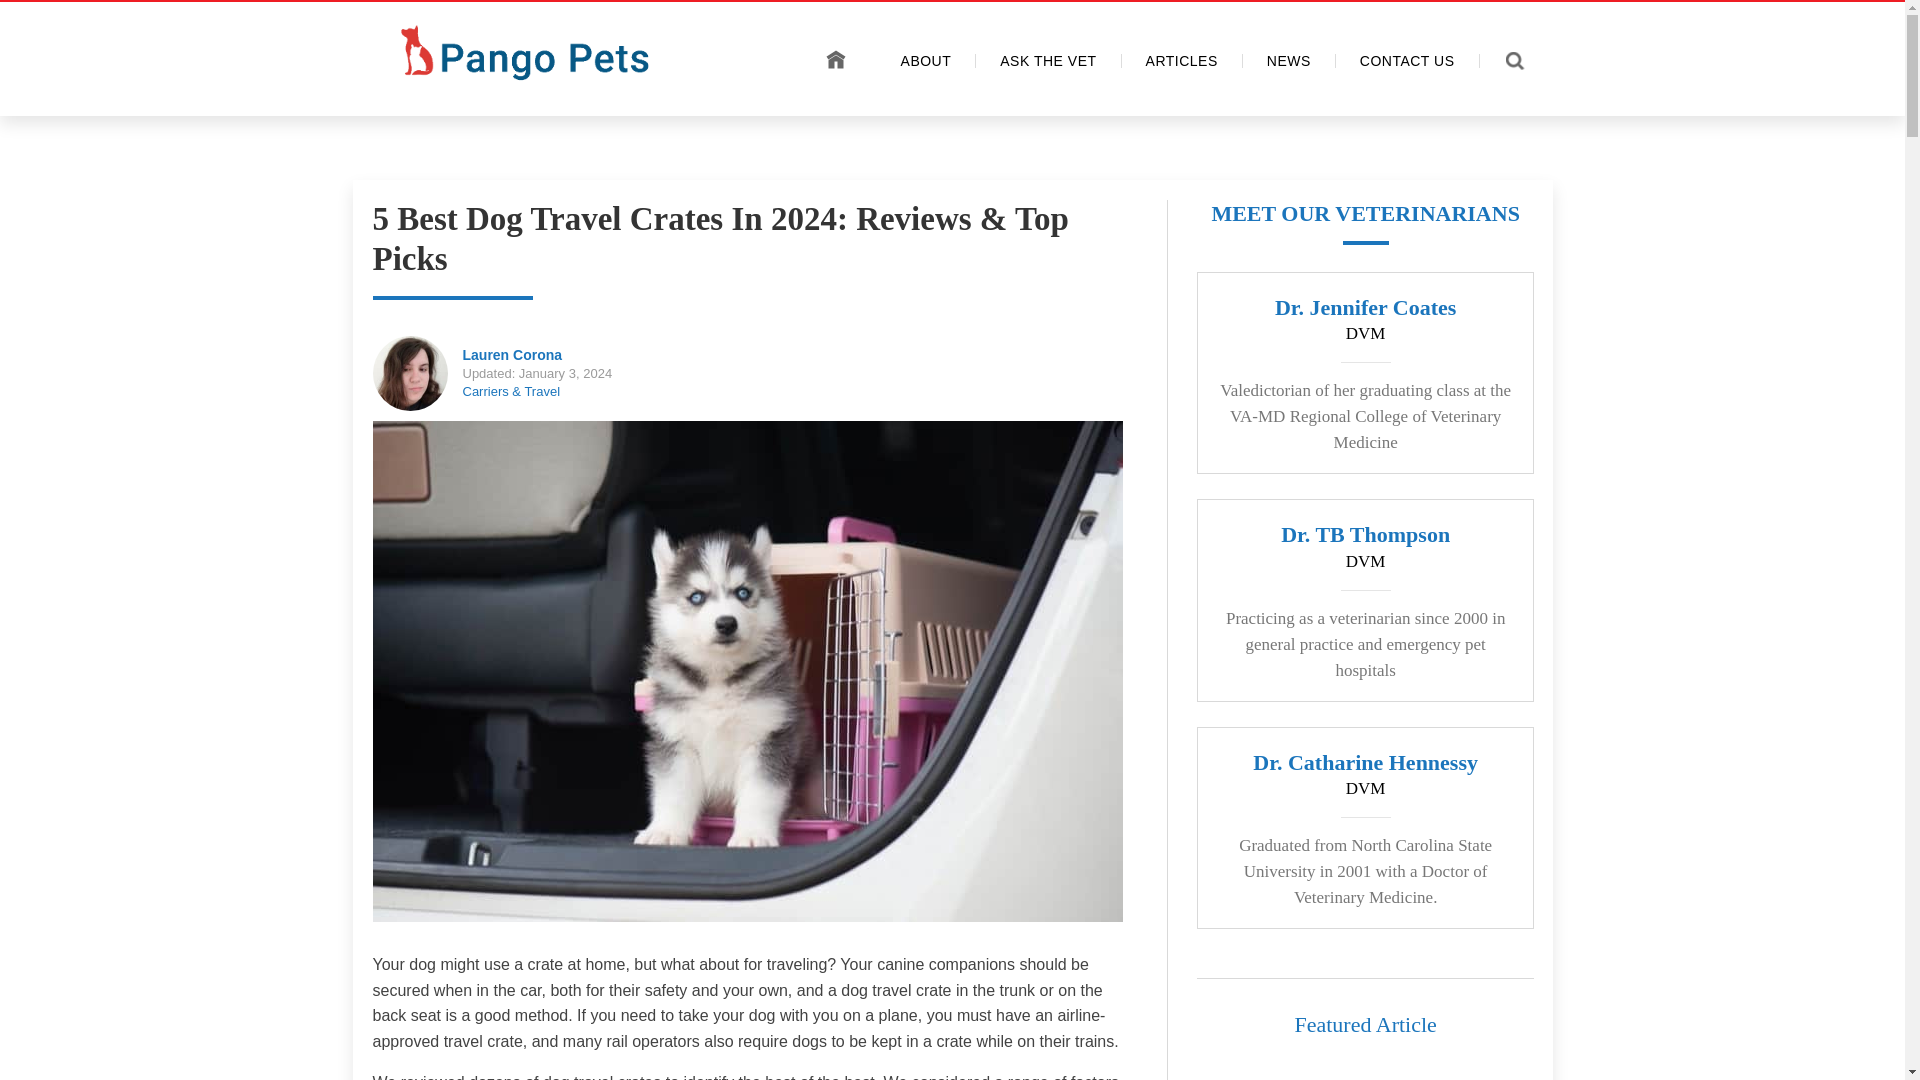  I want to click on Home, so click(836, 59).